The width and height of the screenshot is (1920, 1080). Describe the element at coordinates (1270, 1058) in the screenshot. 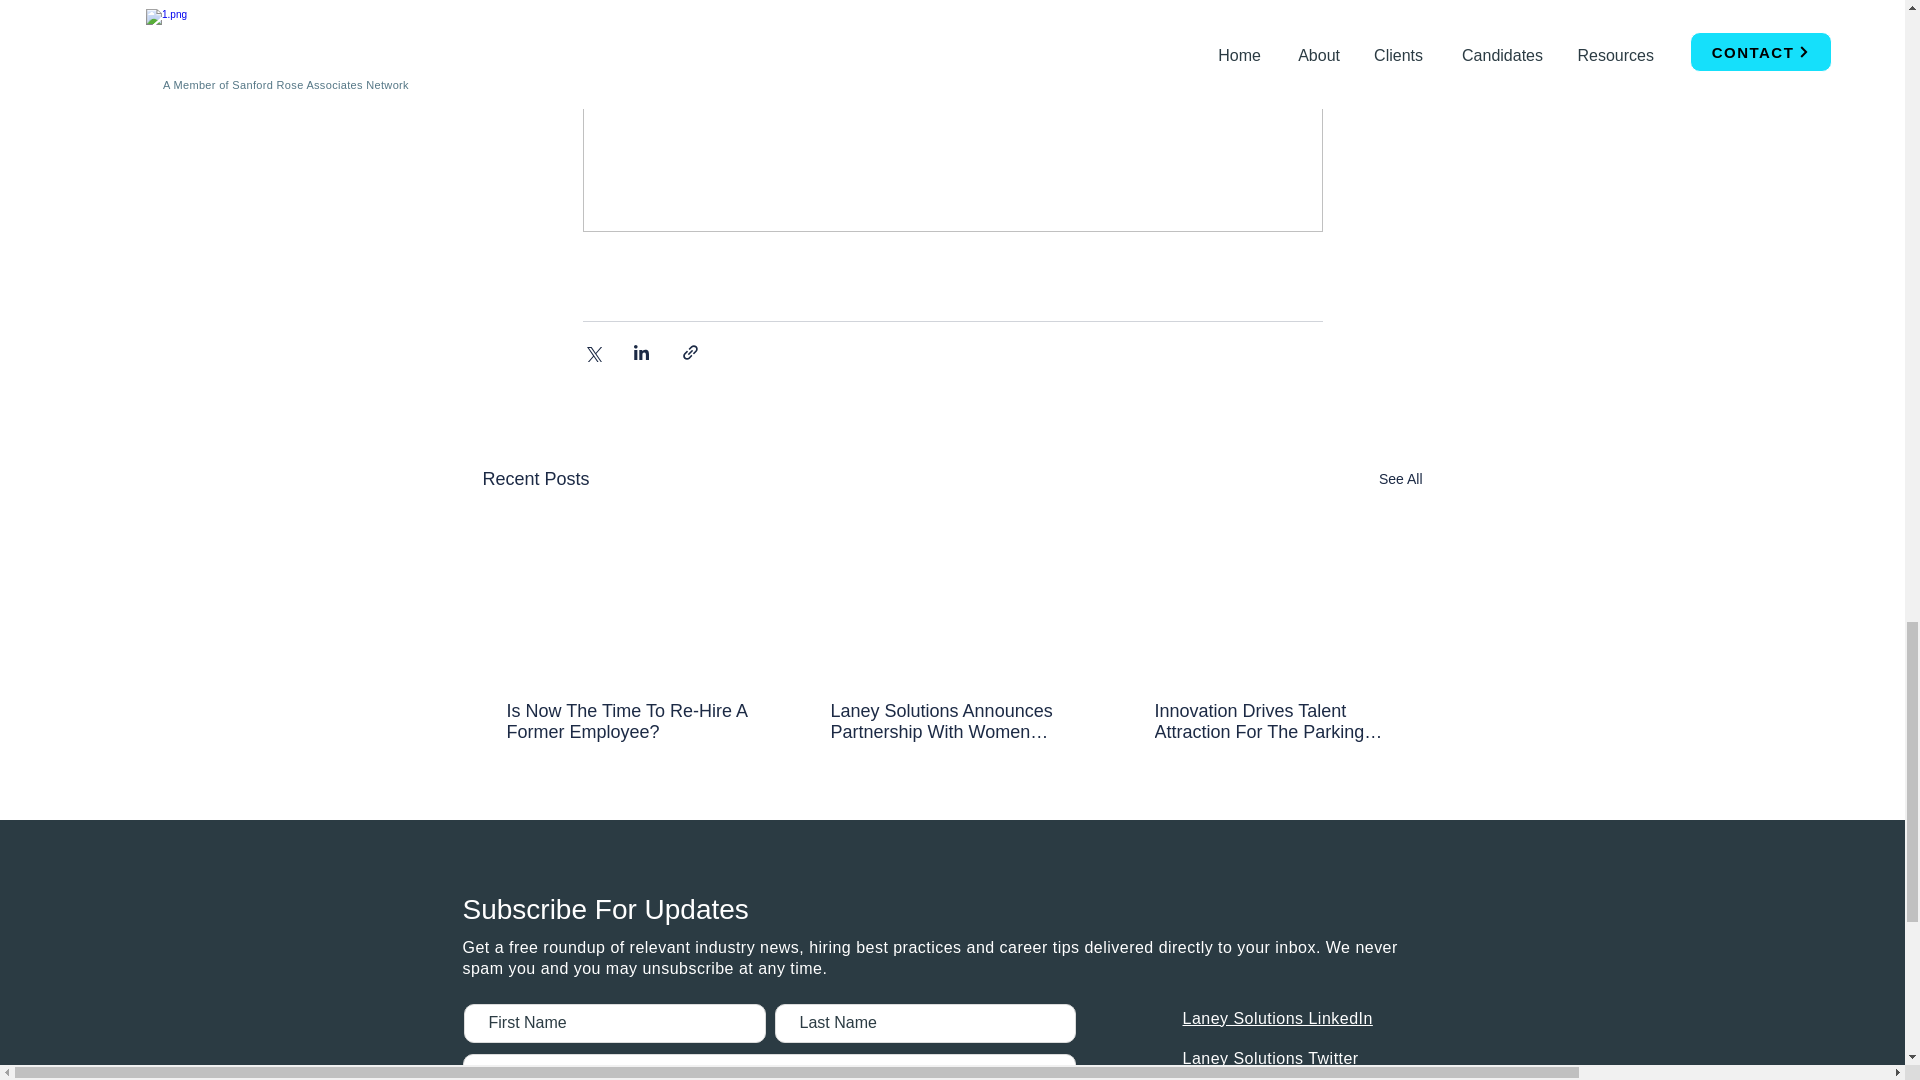

I see `Laney Solutions Twitter` at that location.